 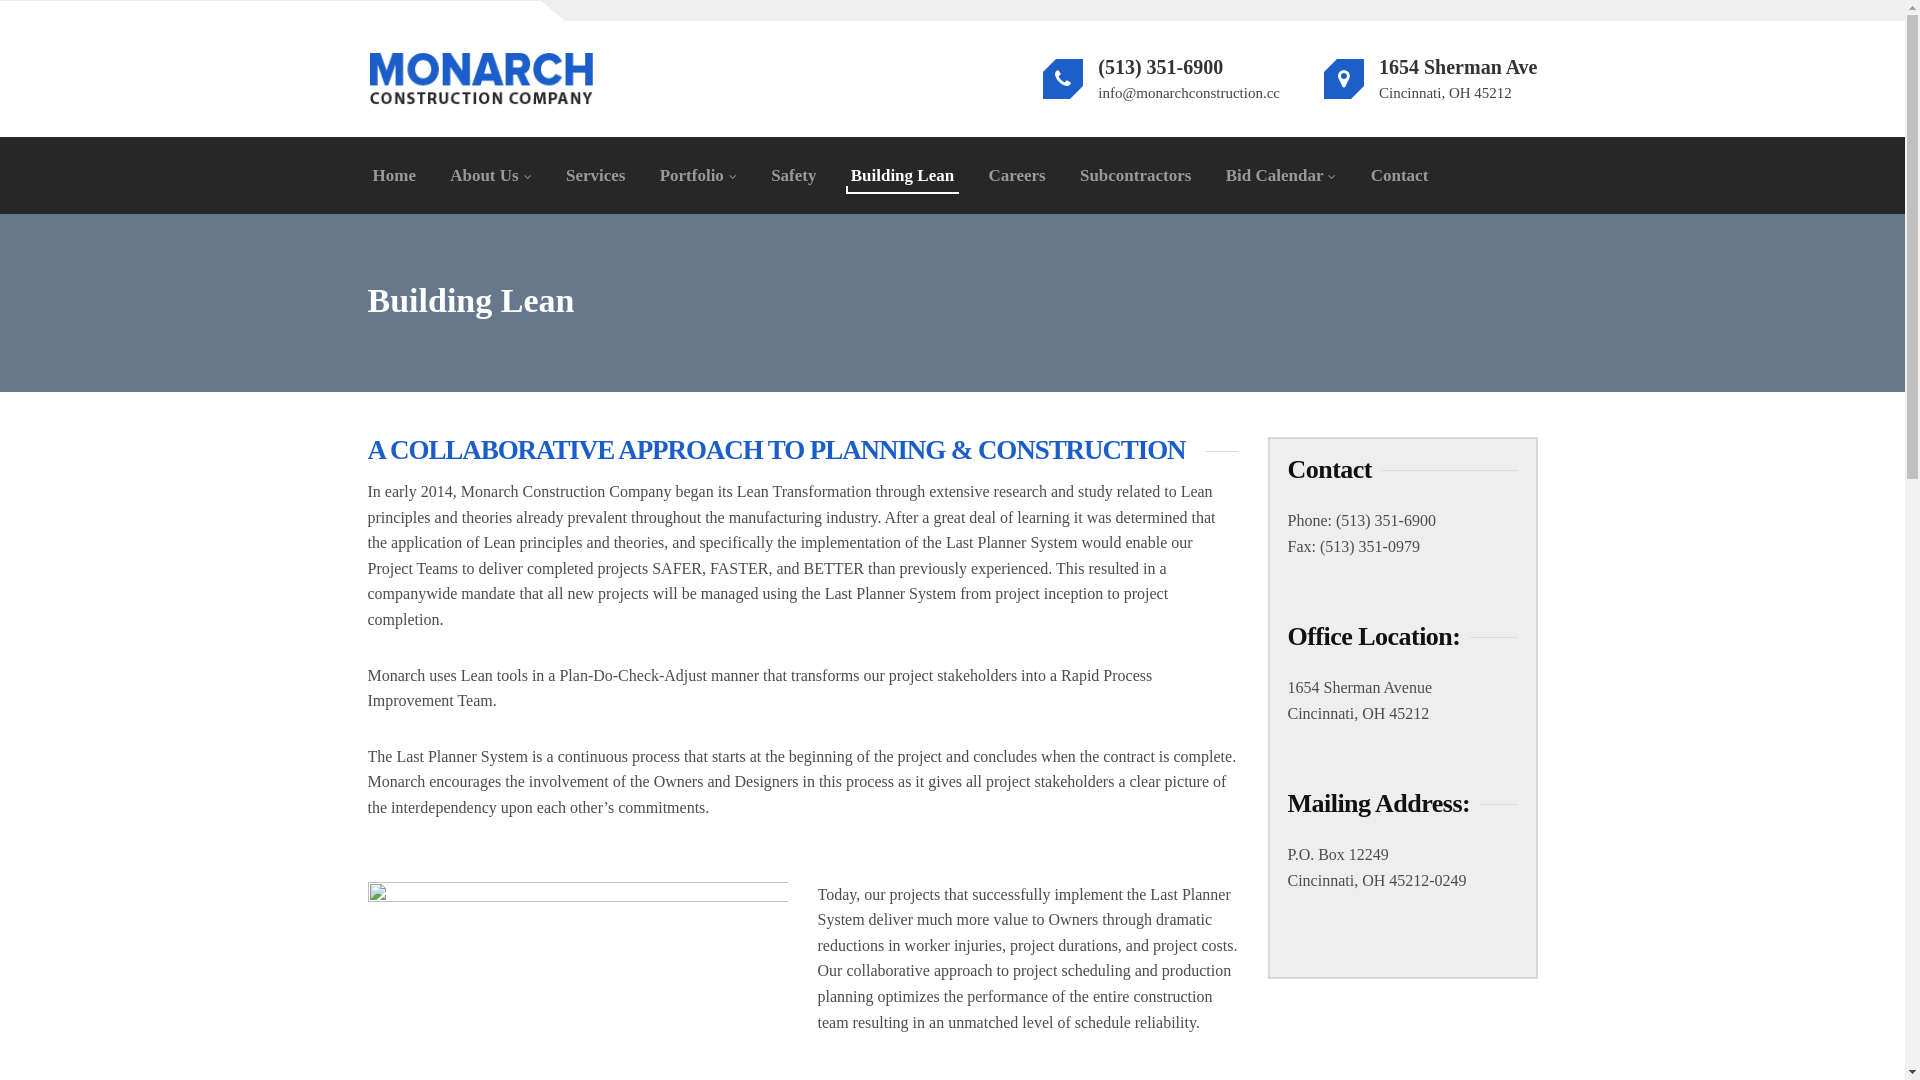 I want to click on Portfolio, so click(x=698, y=176).